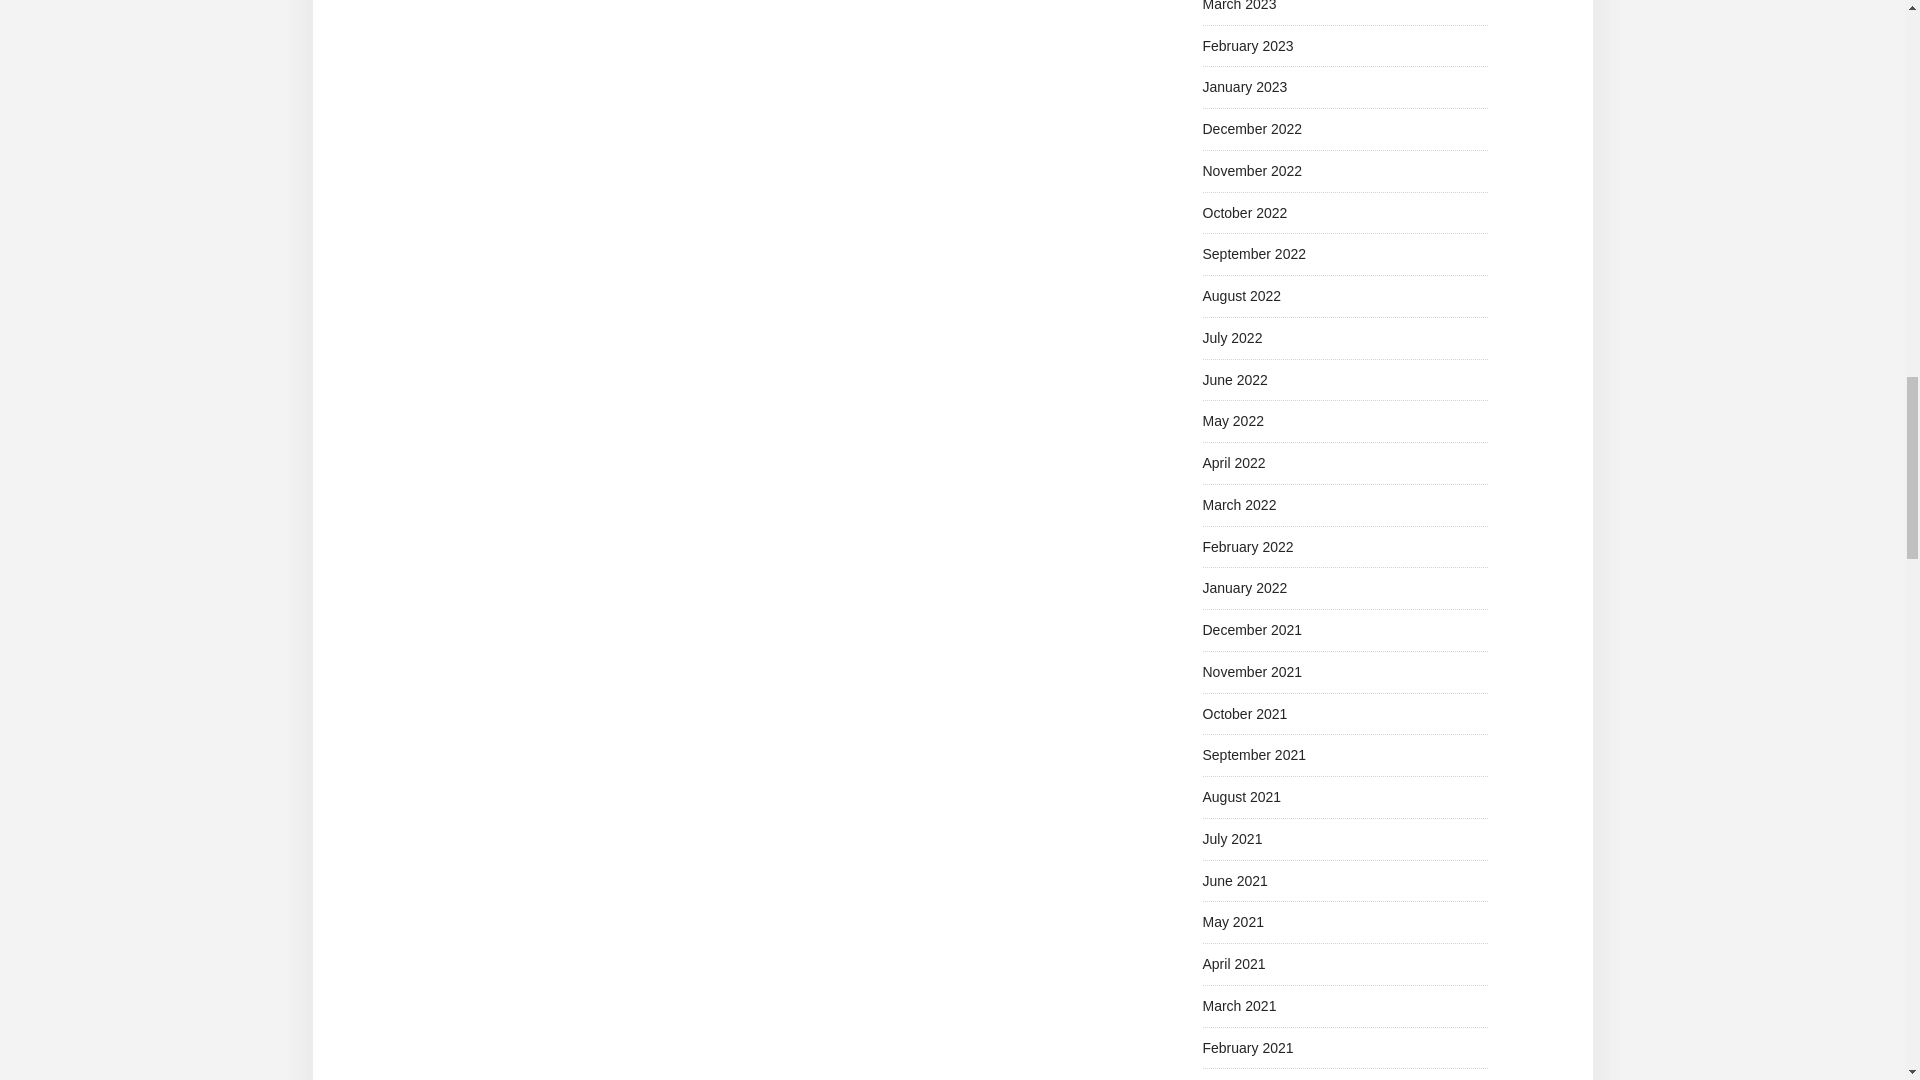 Image resolution: width=1920 pixels, height=1080 pixels. Describe the element at coordinates (1251, 128) in the screenshot. I see `December 2022` at that location.